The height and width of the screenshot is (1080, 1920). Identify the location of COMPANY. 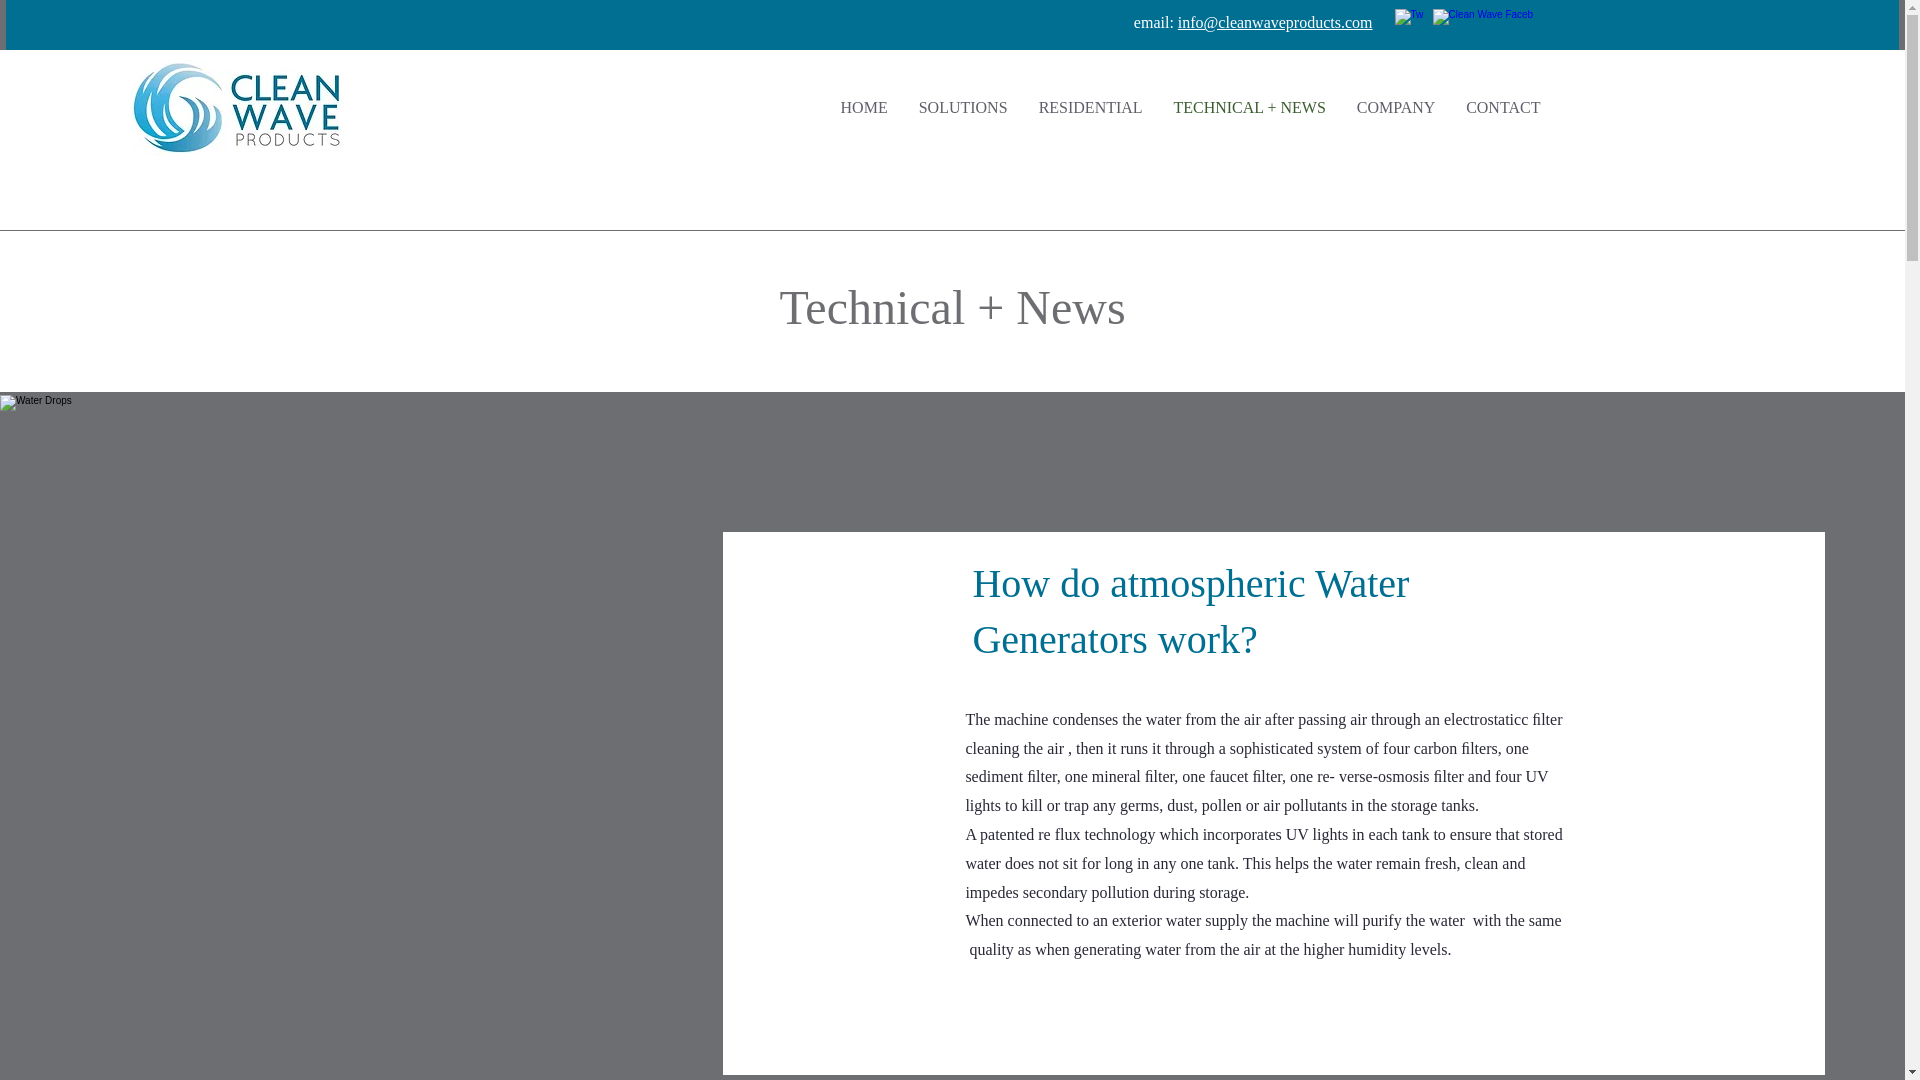
(1396, 108).